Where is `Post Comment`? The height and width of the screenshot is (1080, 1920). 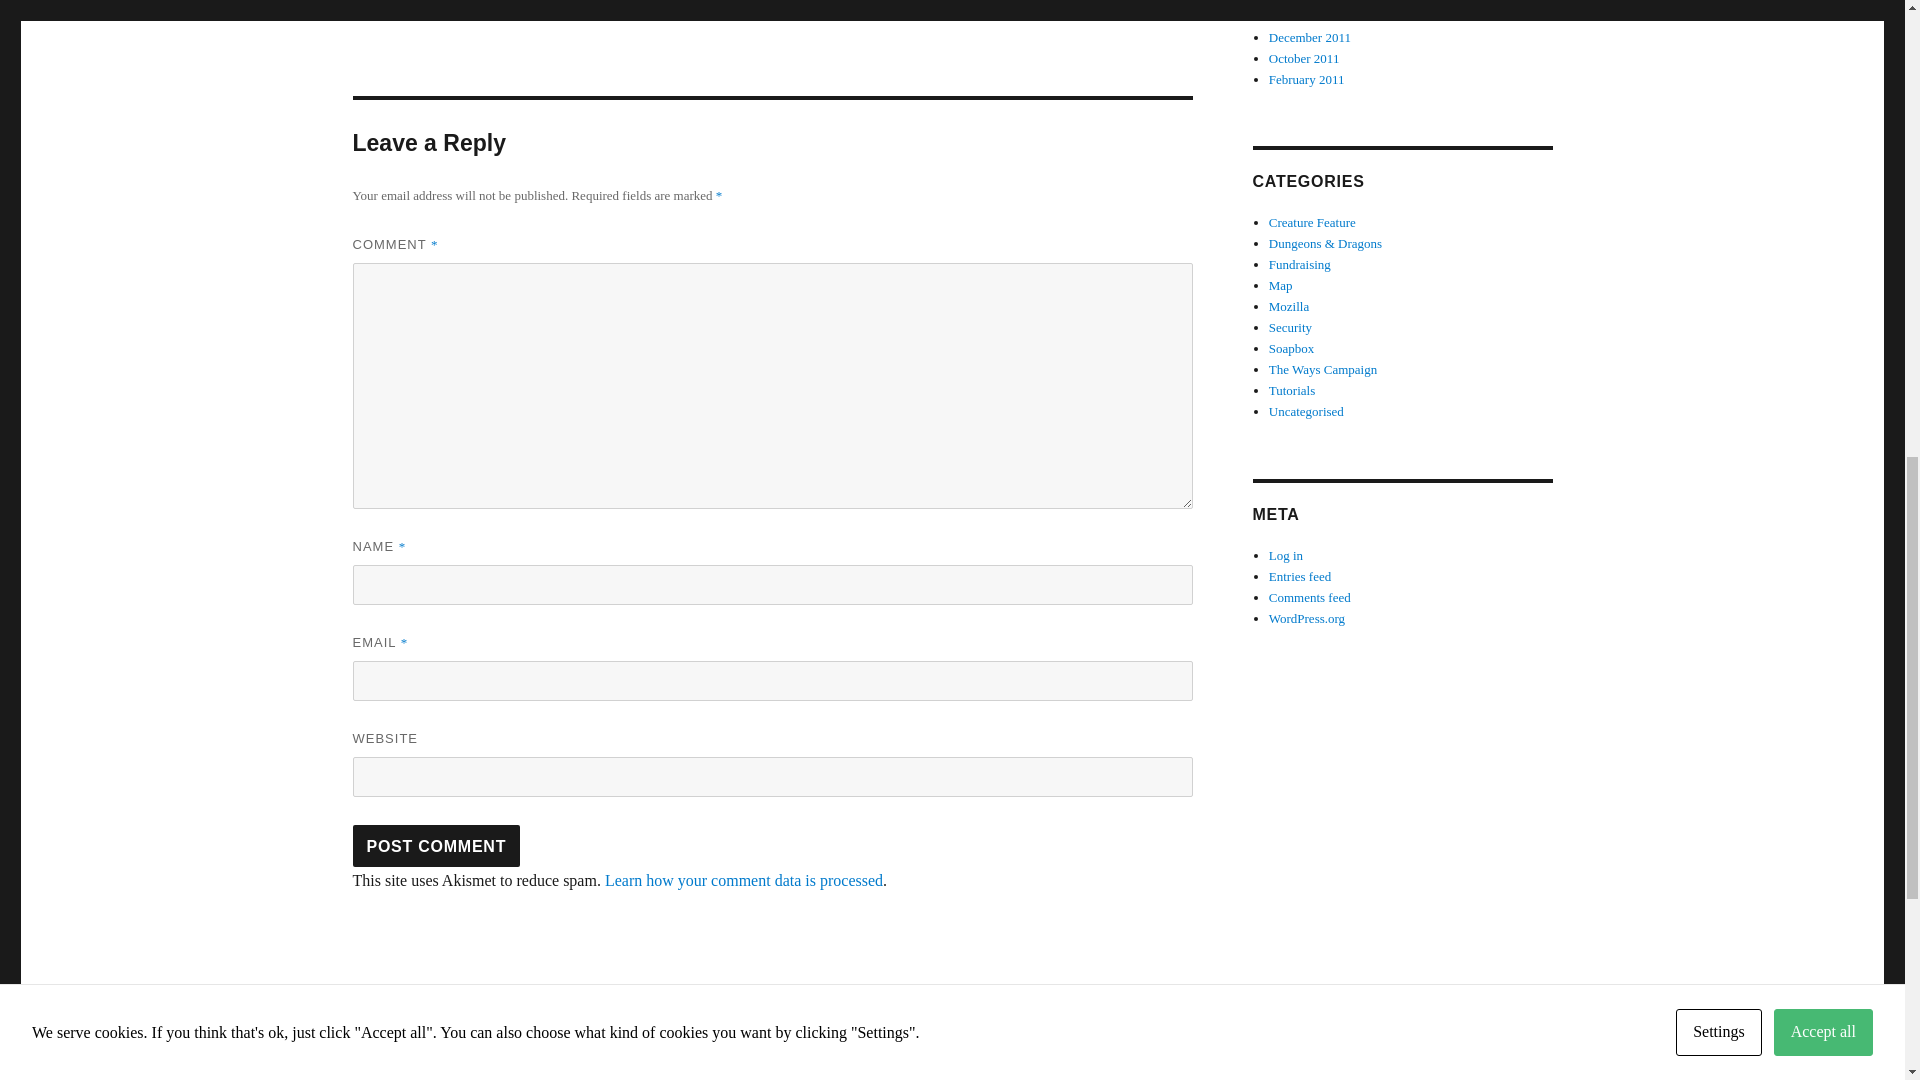
Post Comment is located at coordinates (436, 846).